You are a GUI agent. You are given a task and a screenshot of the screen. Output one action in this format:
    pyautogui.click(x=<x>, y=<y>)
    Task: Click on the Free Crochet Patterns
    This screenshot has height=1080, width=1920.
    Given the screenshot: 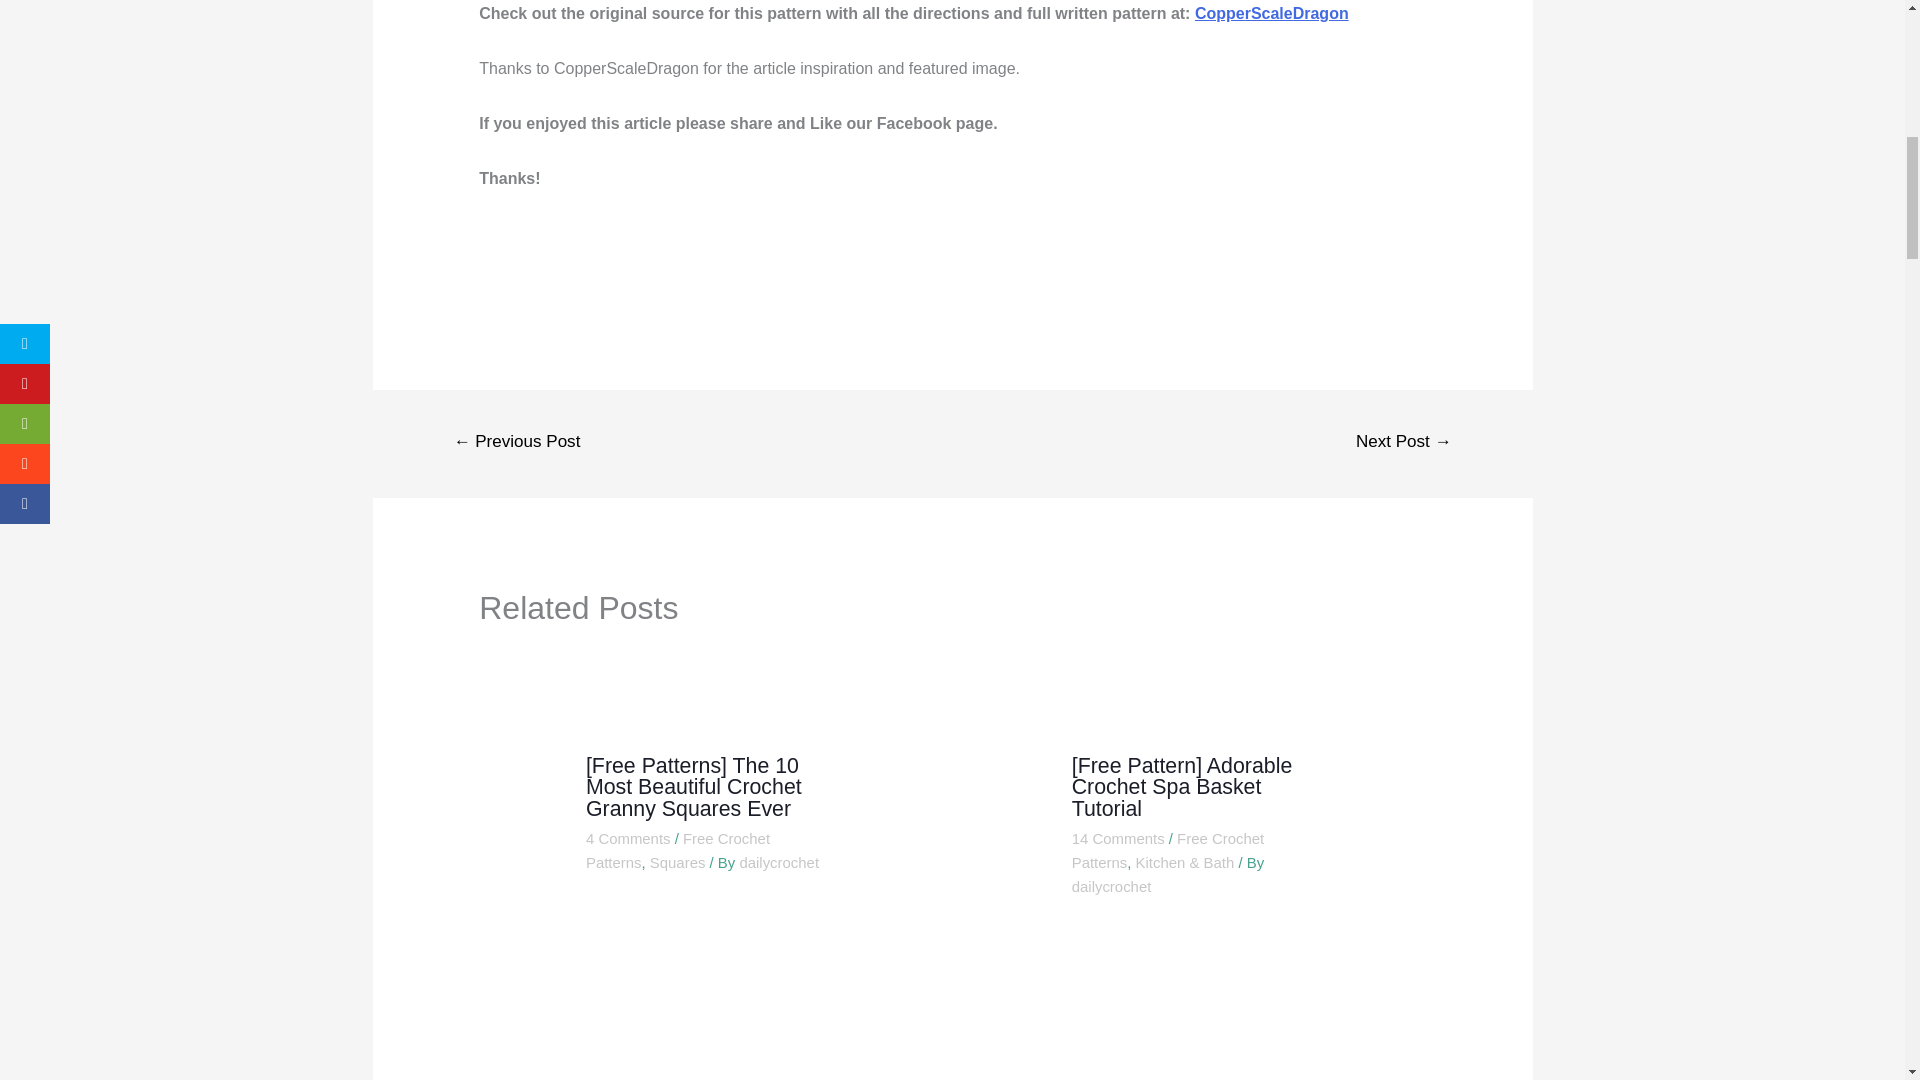 What is the action you would take?
    pyautogui.click(x=677, y=850)
    